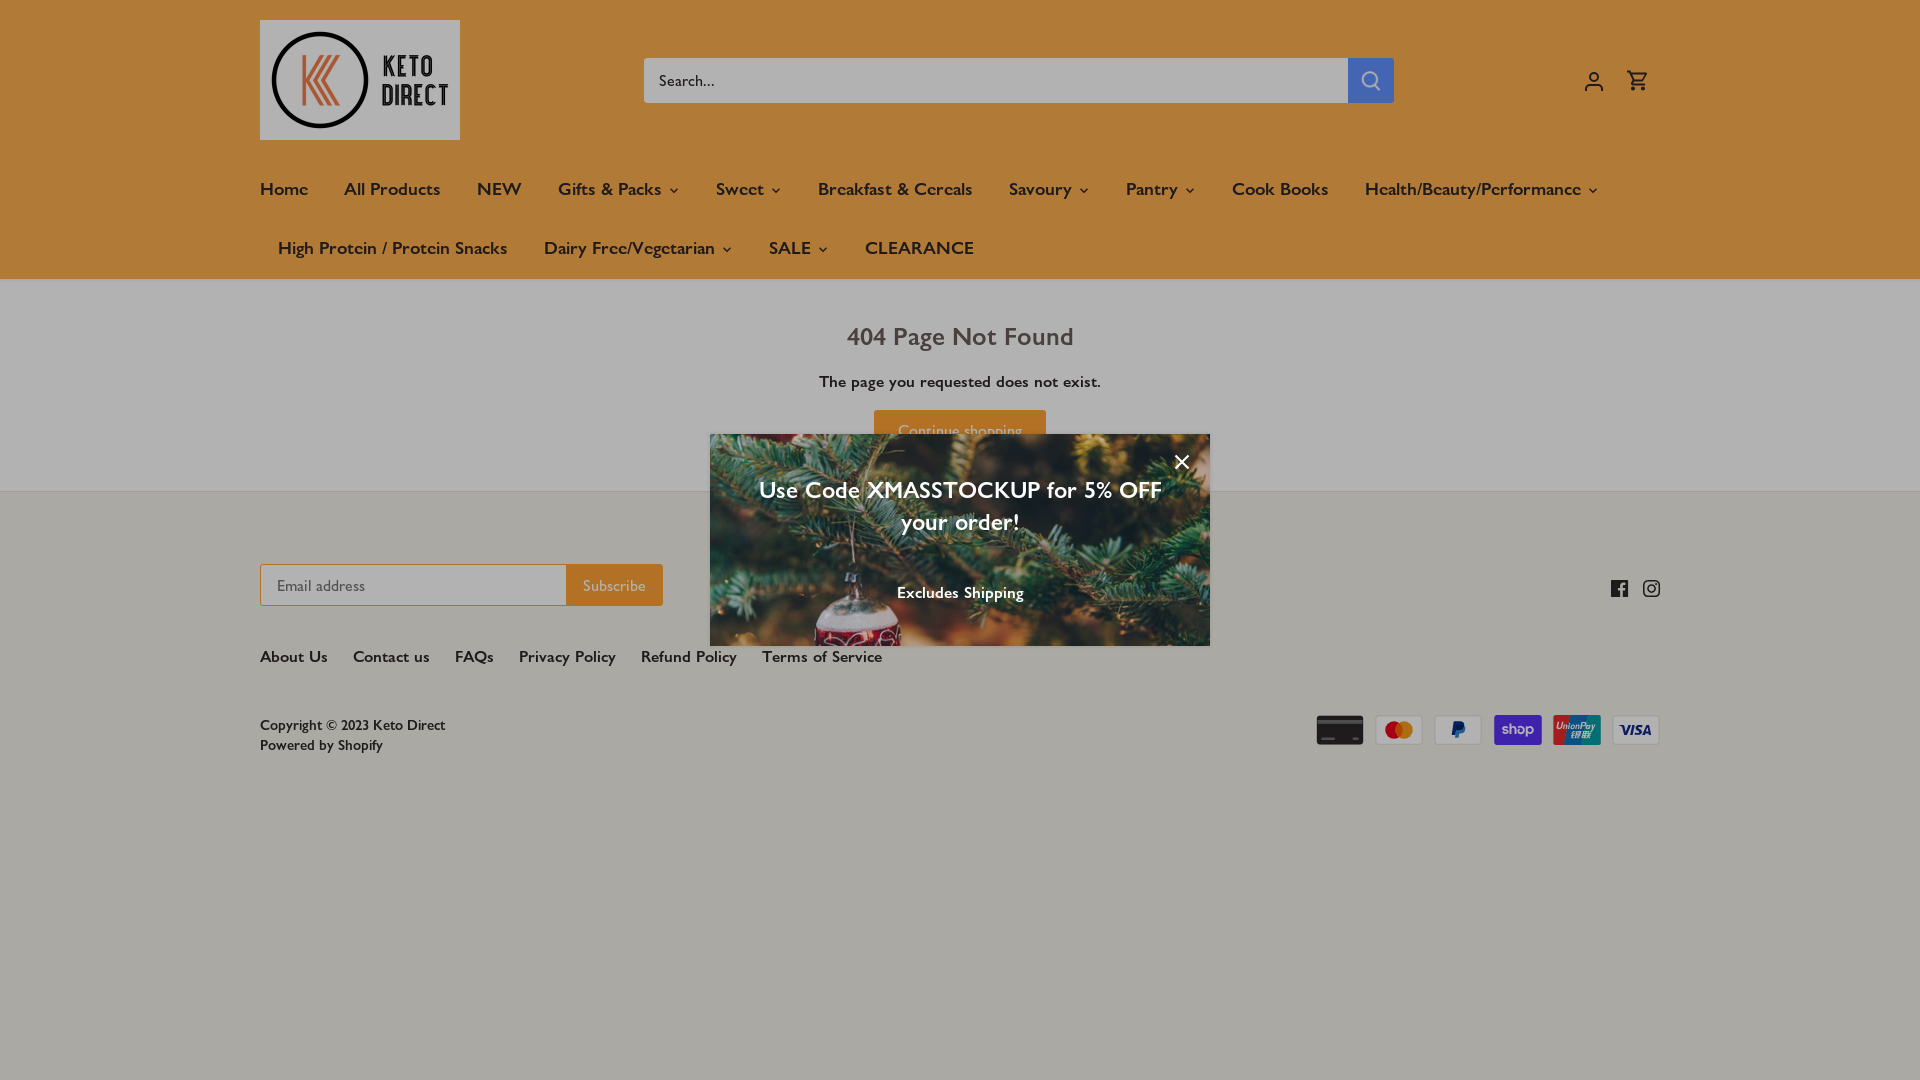  I want to click on Sweet, so click(740, 190).